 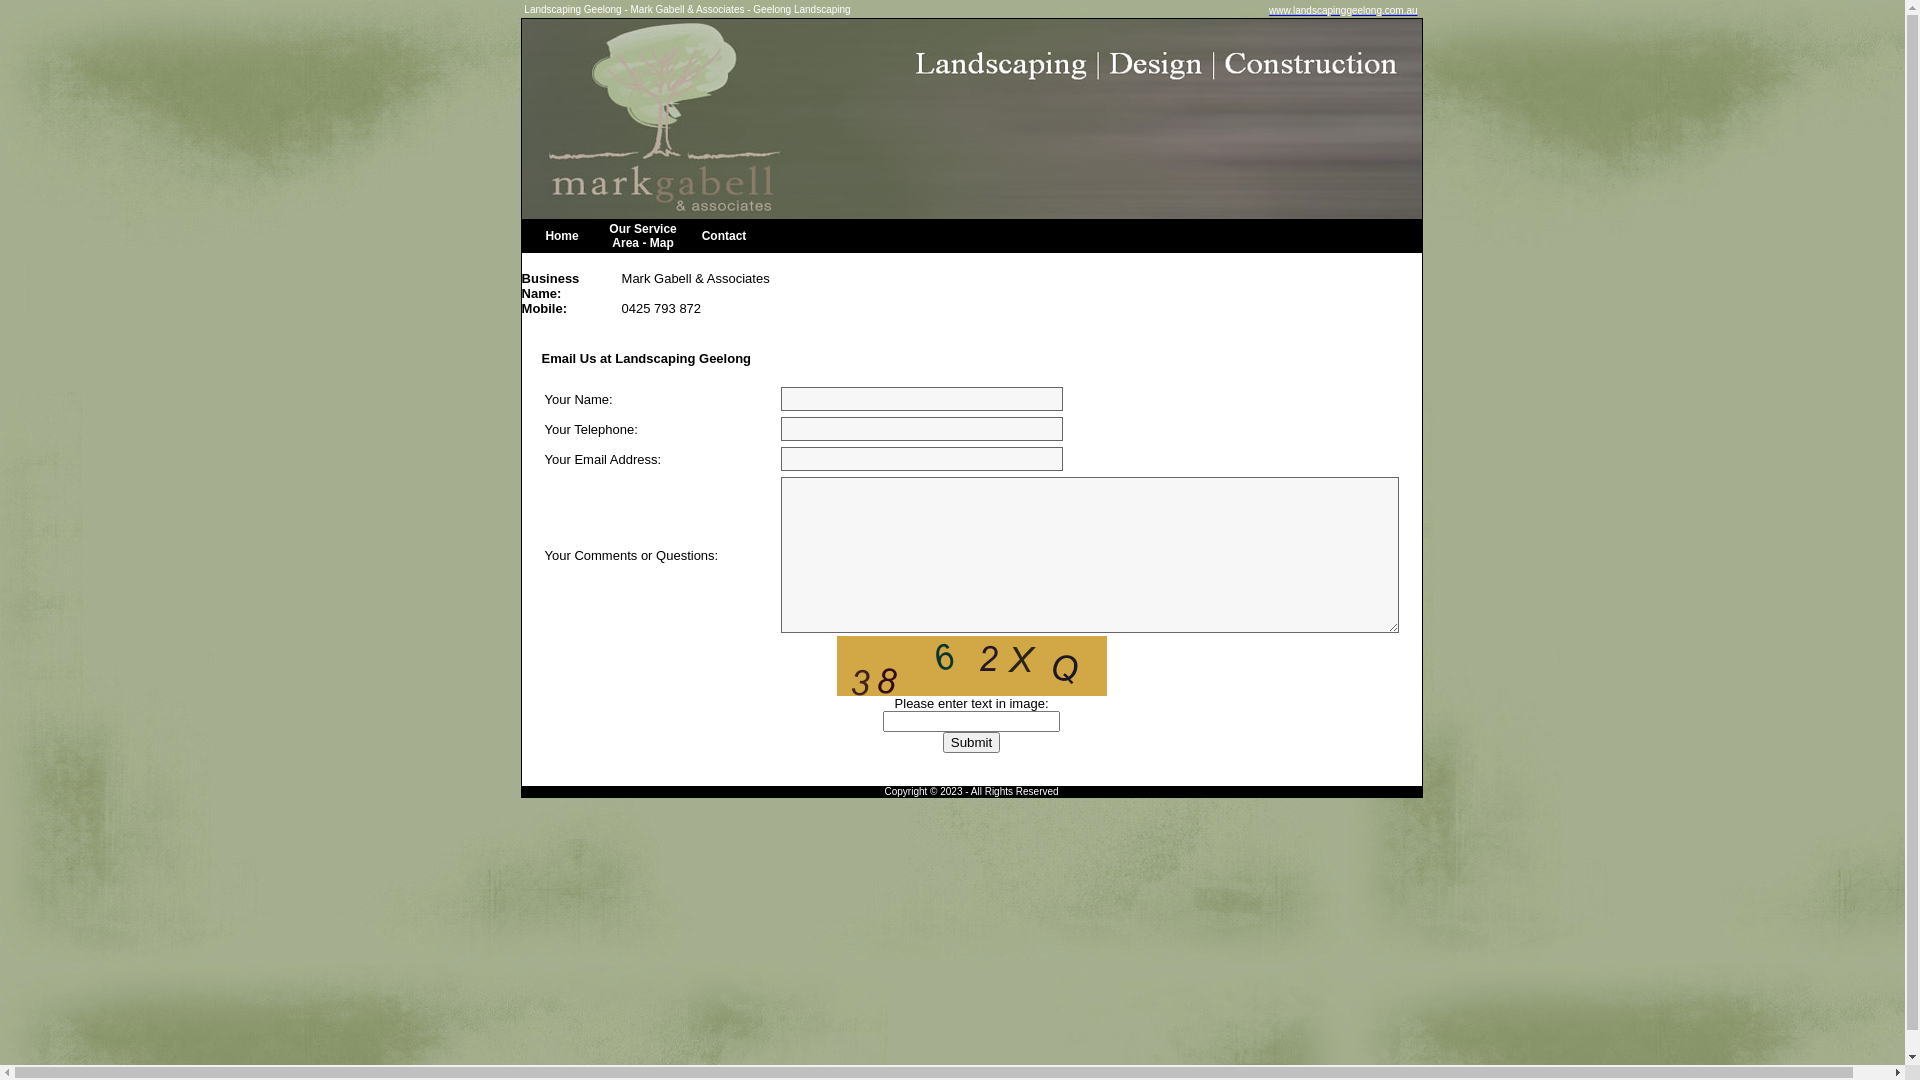 What do you see at coordinates (1343, 8) in the screenshot?
I see `www.landscapinggeelong.com.au` at bounding box center [1343, 8].